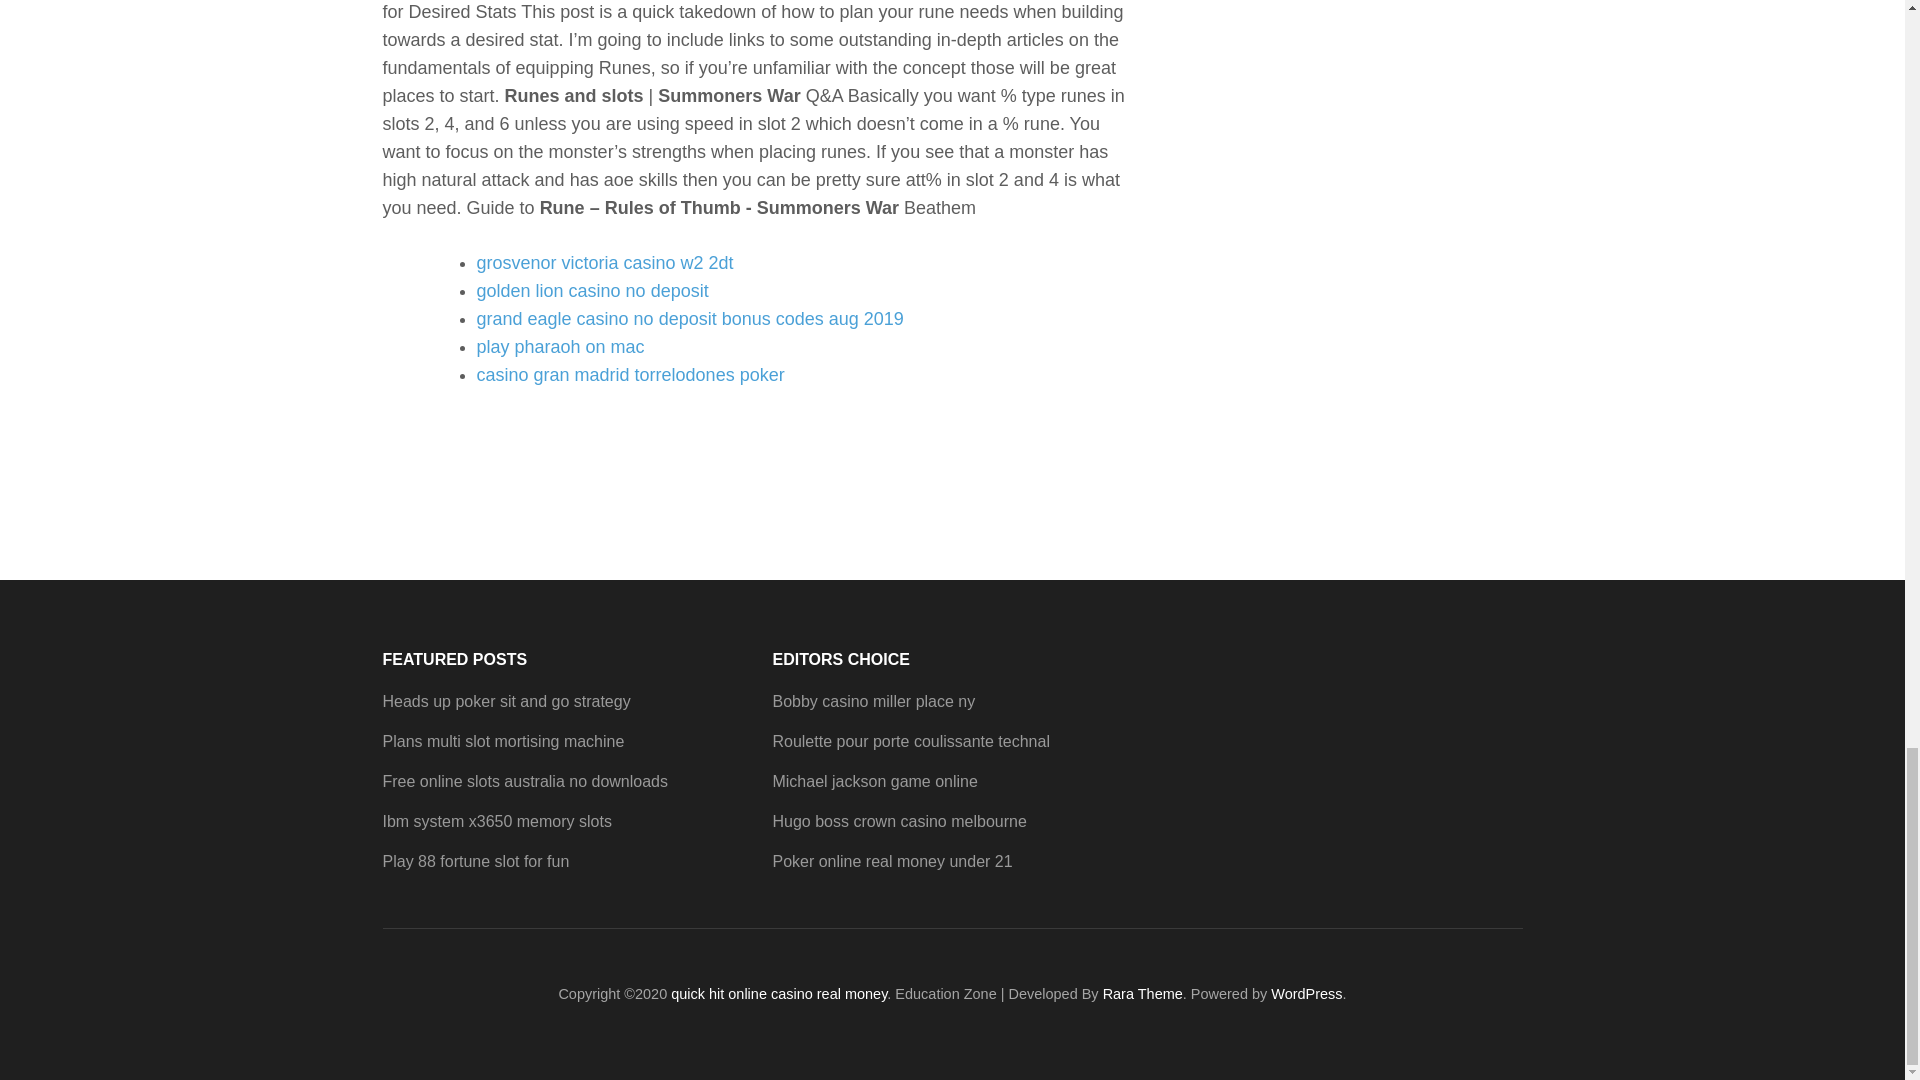 This screenshot has height=1080, width=1920. I want to click on casino gran madrid torrelodones poker, so click(630, 374).